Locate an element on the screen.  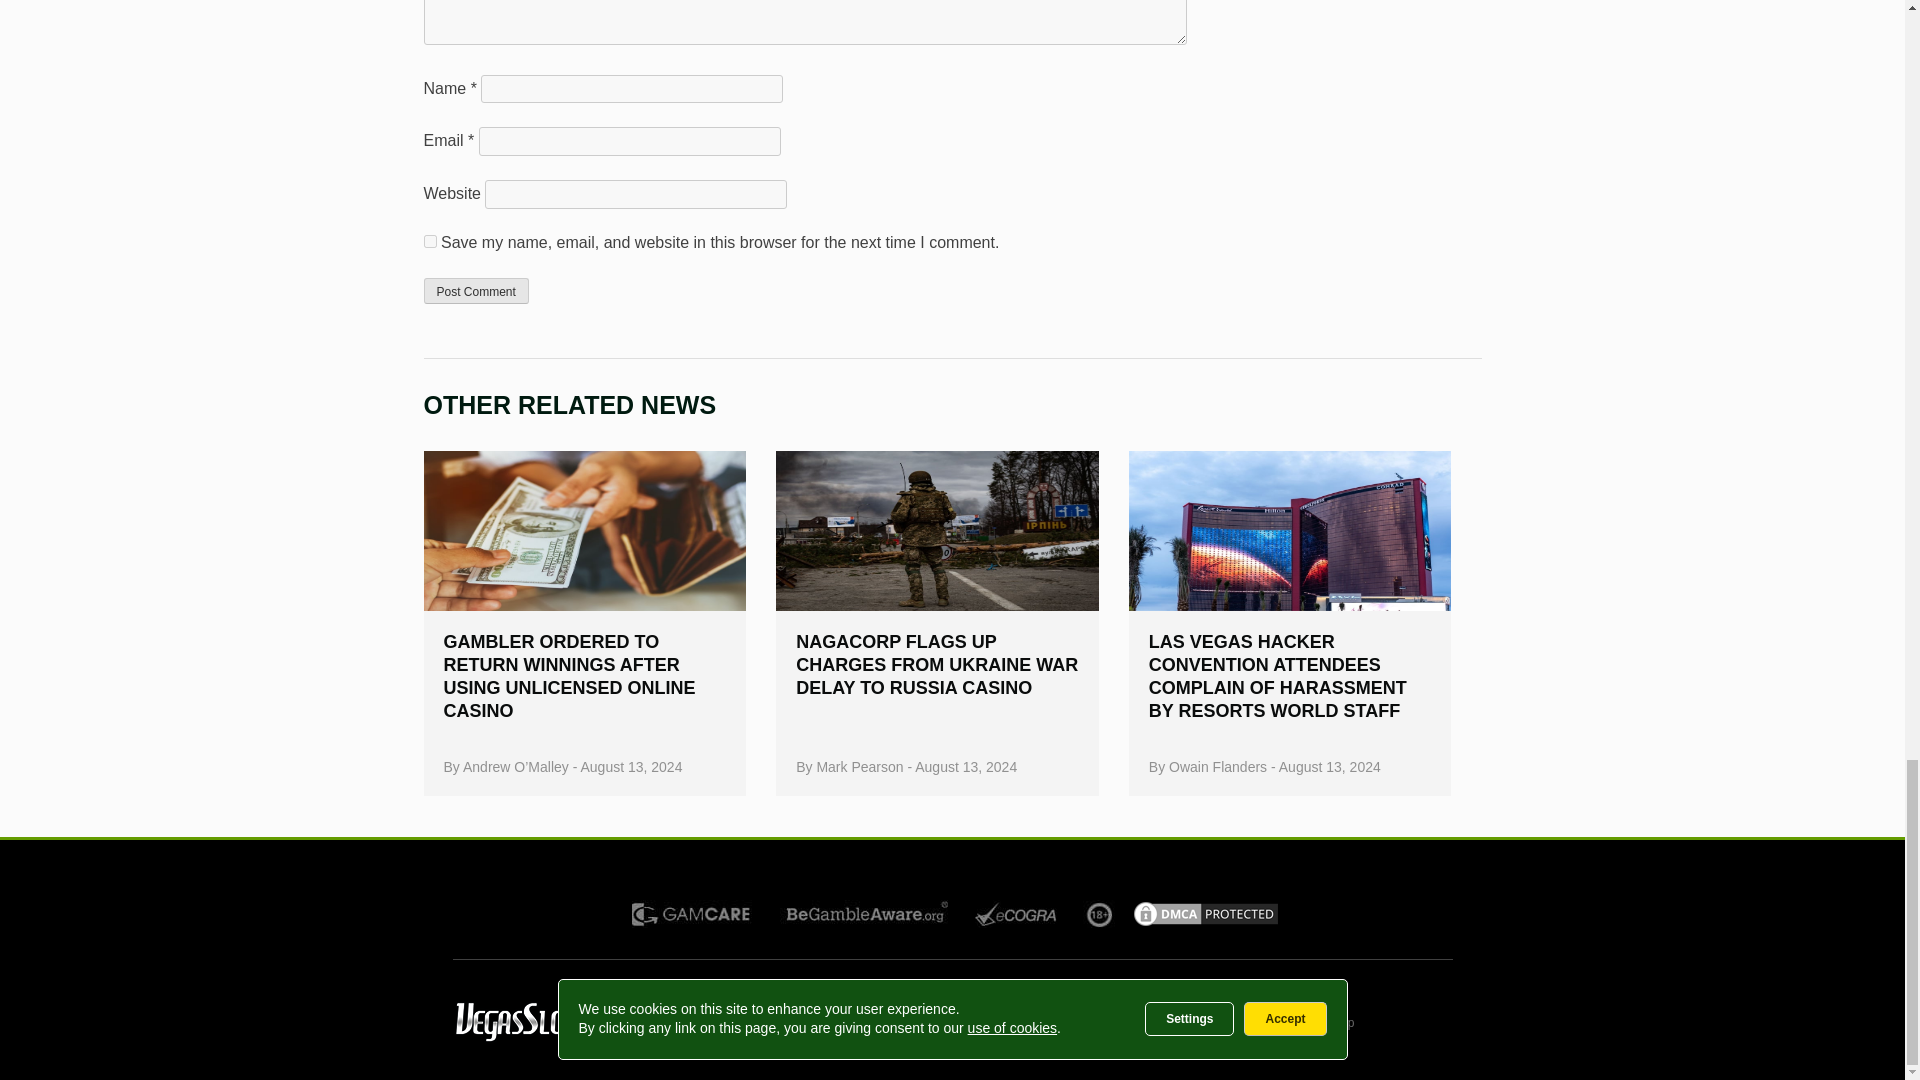
Gamcare is located at coordinates (692, 914).